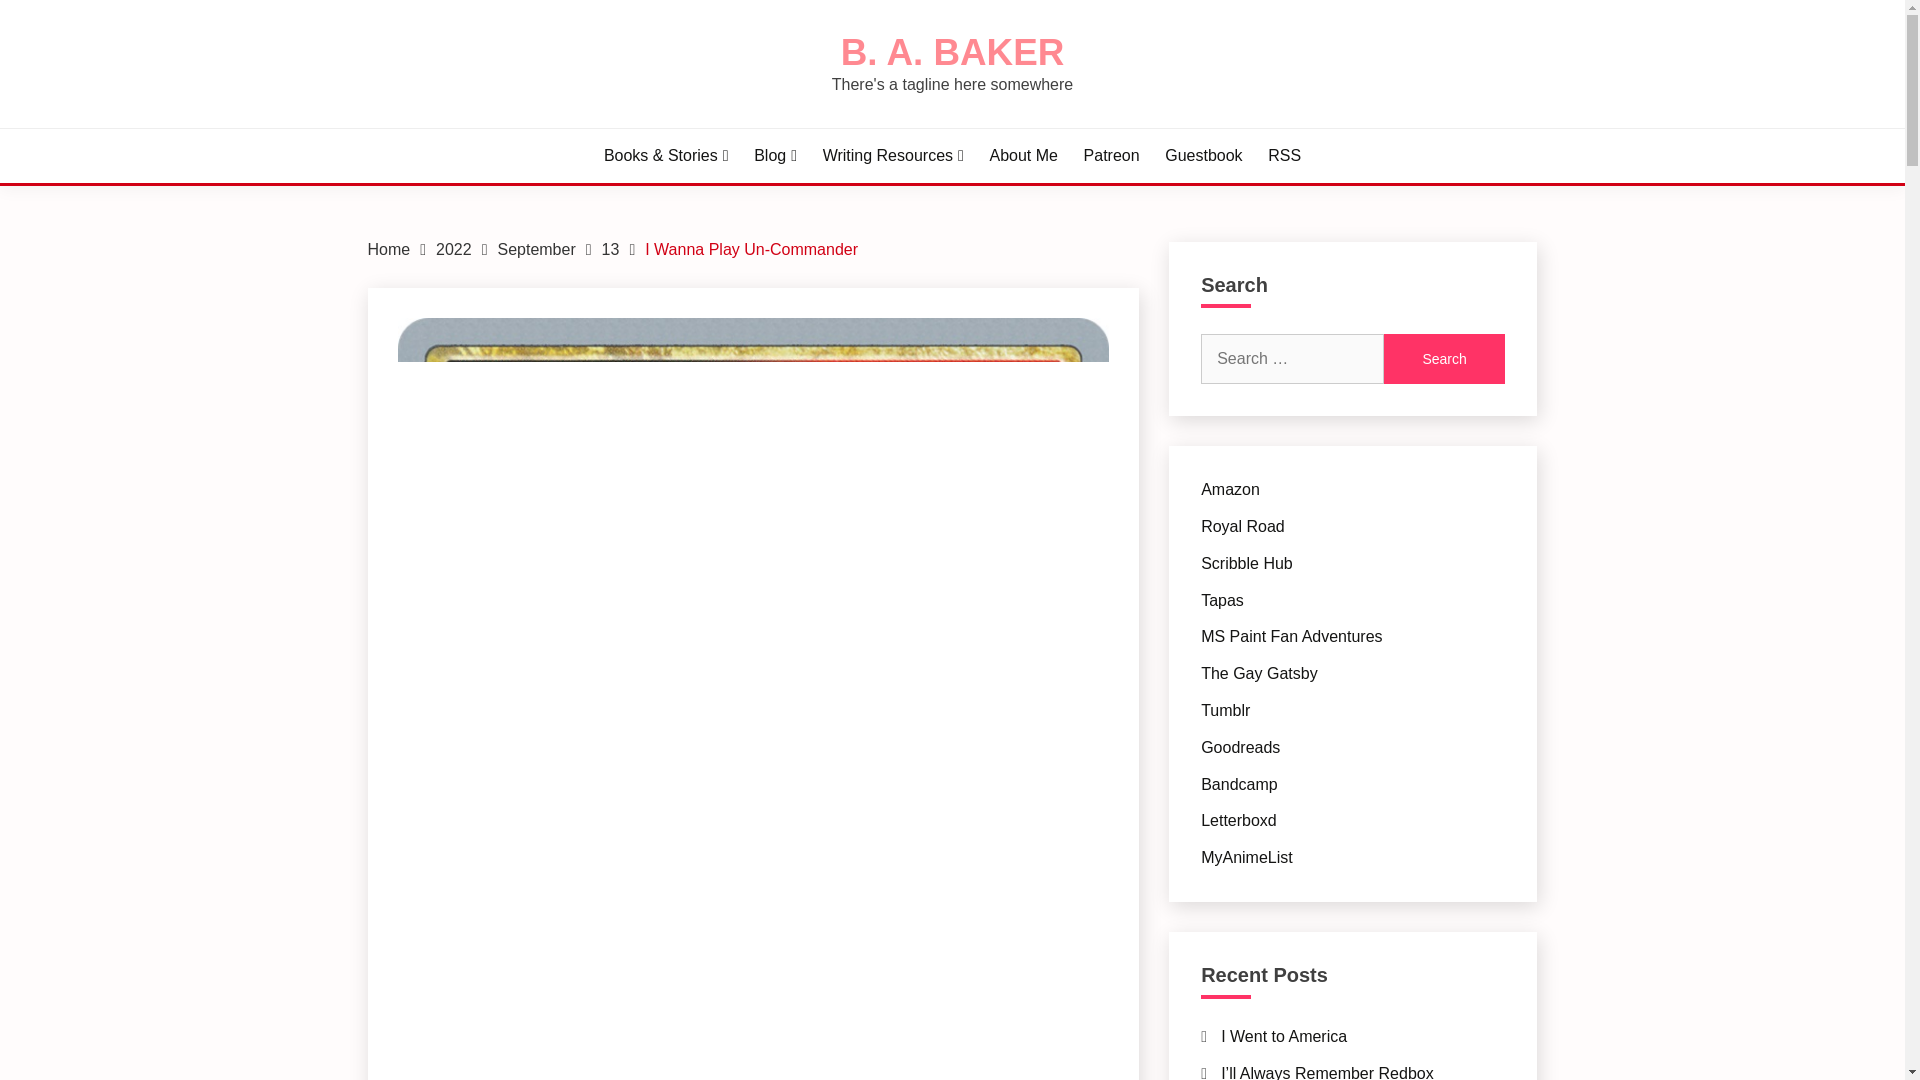  Describe the element at coordinates (536, 249) in the screenshot. I see `September` at that location.